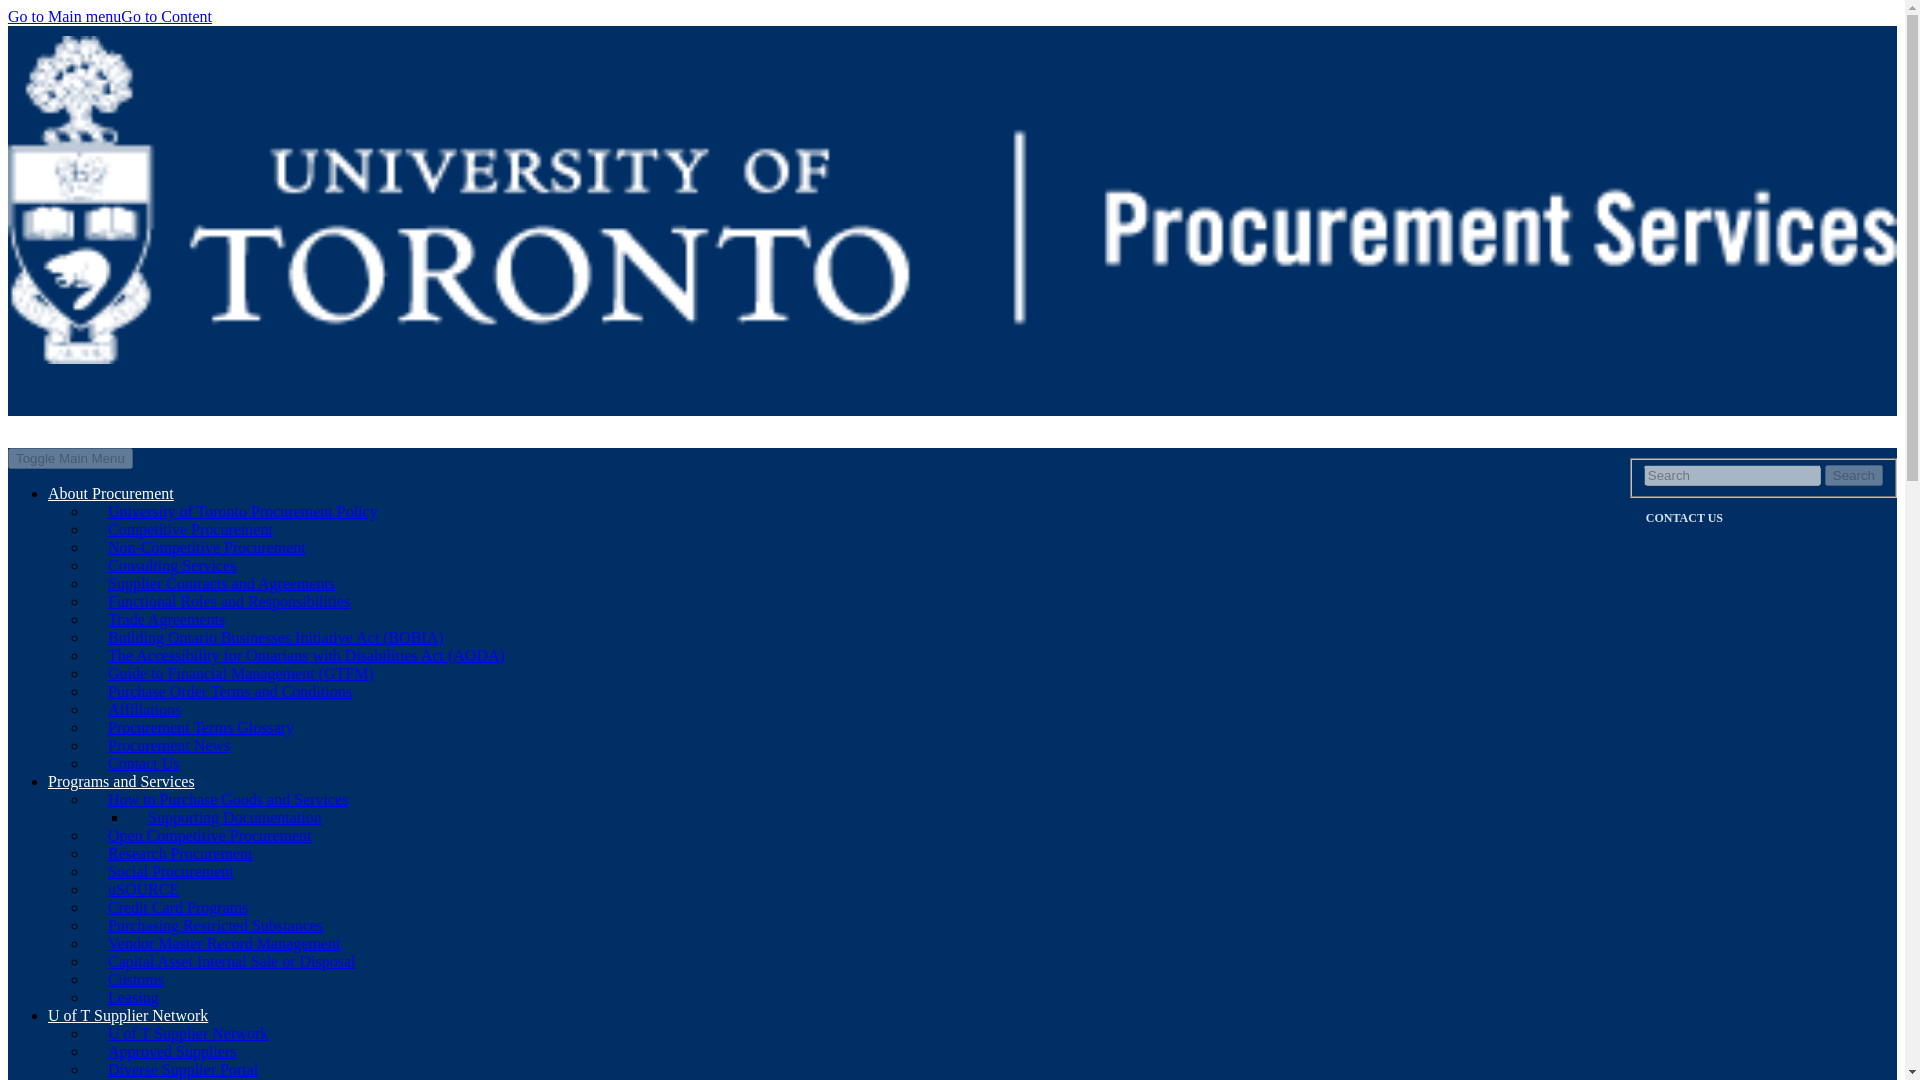  I want to click on Leasing, so click(133, 997).